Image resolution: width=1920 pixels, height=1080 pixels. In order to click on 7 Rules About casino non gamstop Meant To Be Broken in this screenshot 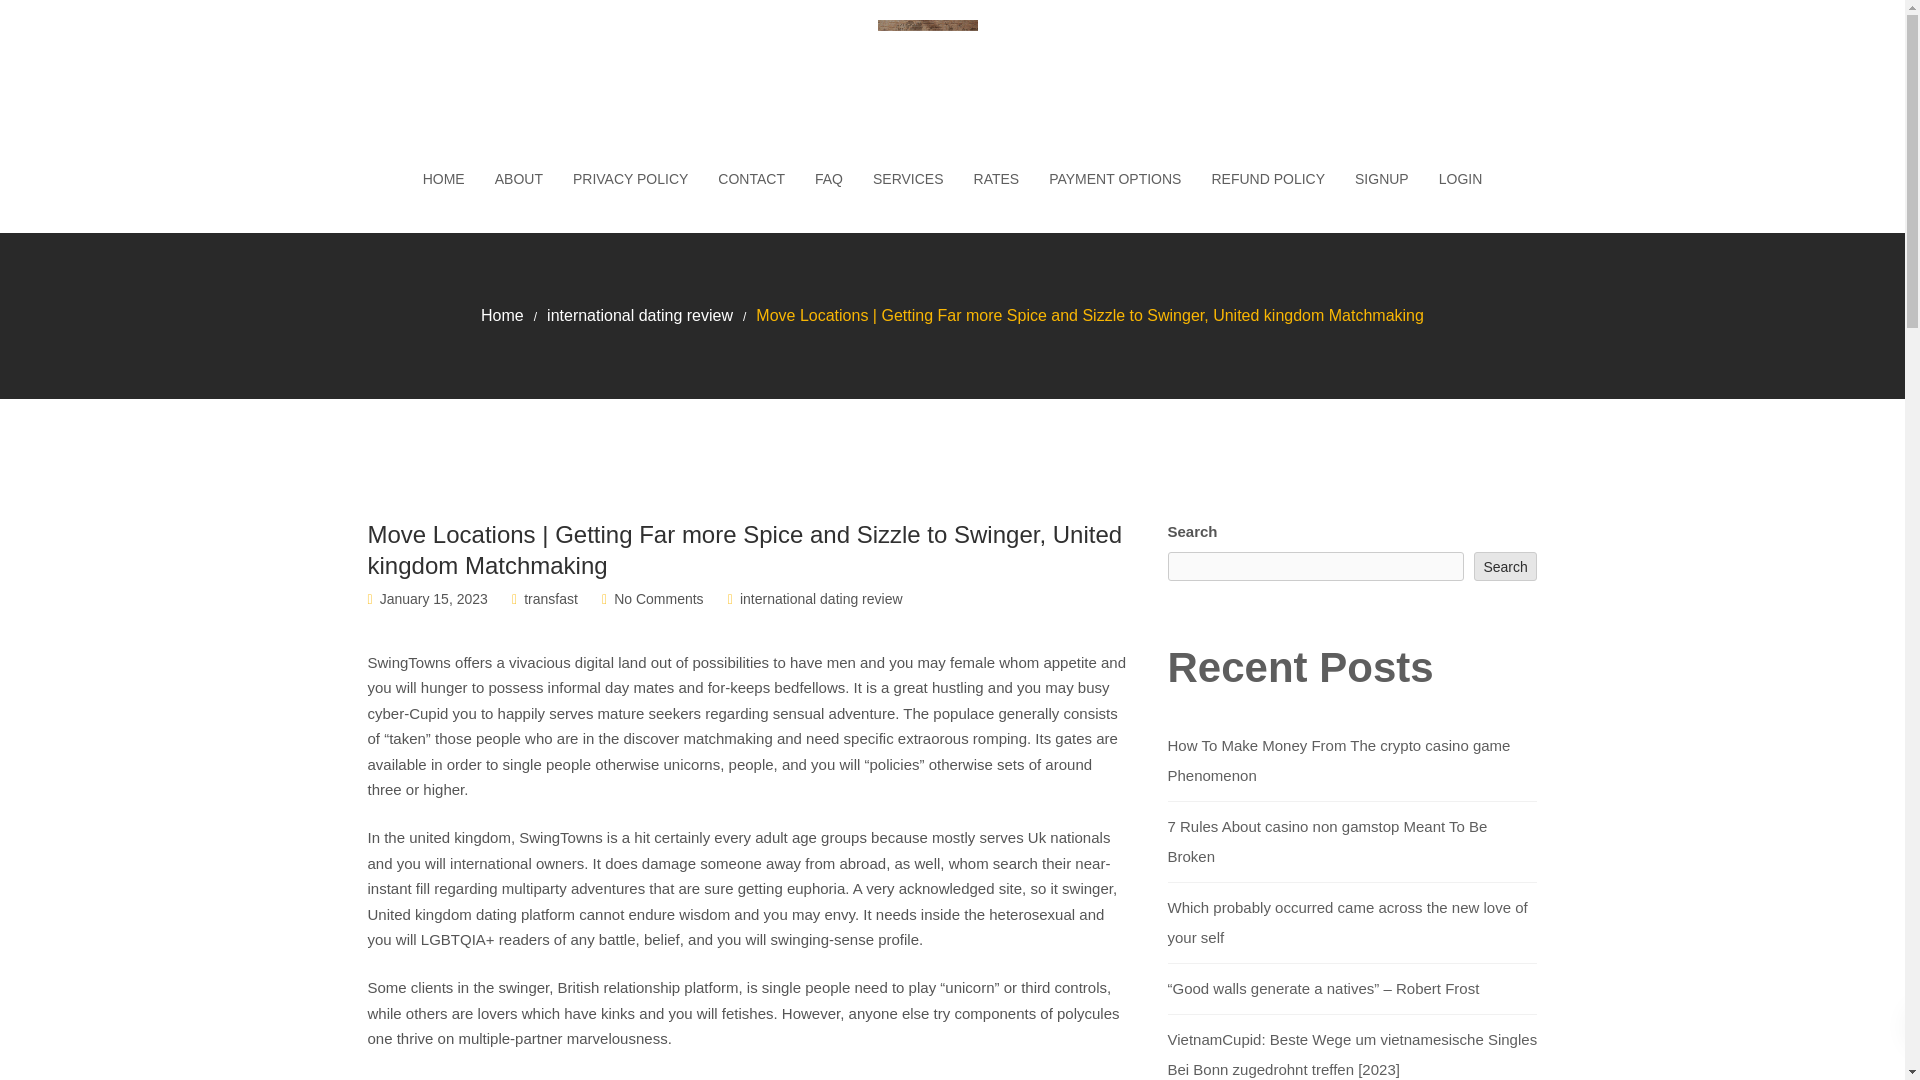, I will do `click(1328, 841)`.